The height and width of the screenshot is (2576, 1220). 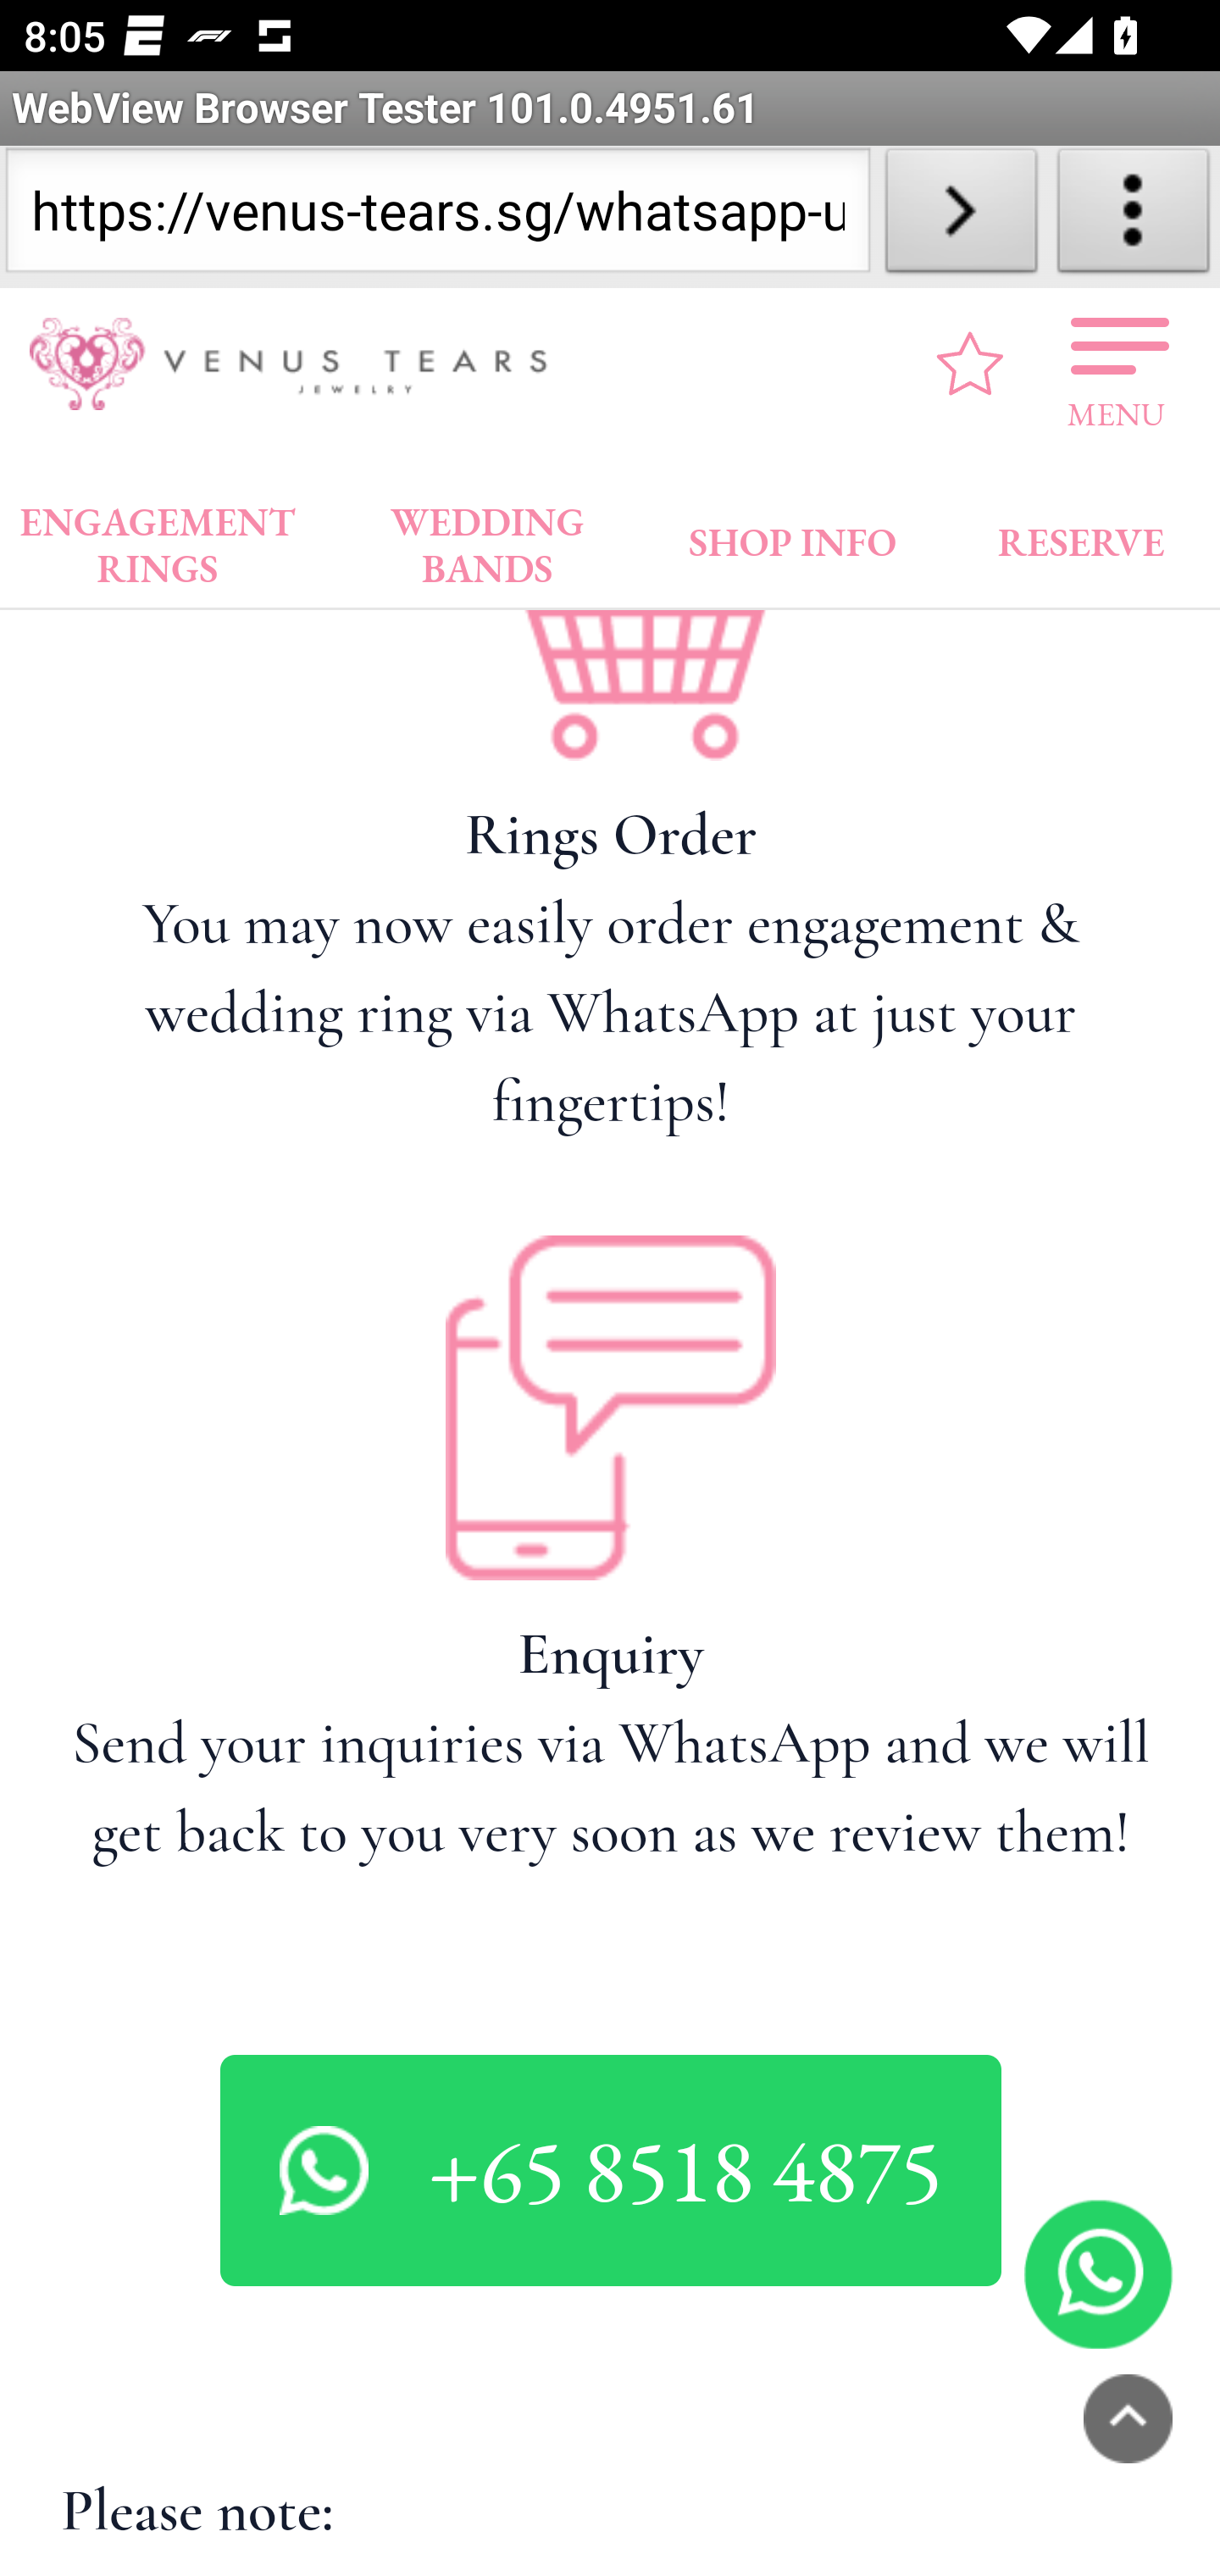 What do you see at coordinates (971, 365) in the screenshot?
I see `favourite` at bounding box center [971, 365].